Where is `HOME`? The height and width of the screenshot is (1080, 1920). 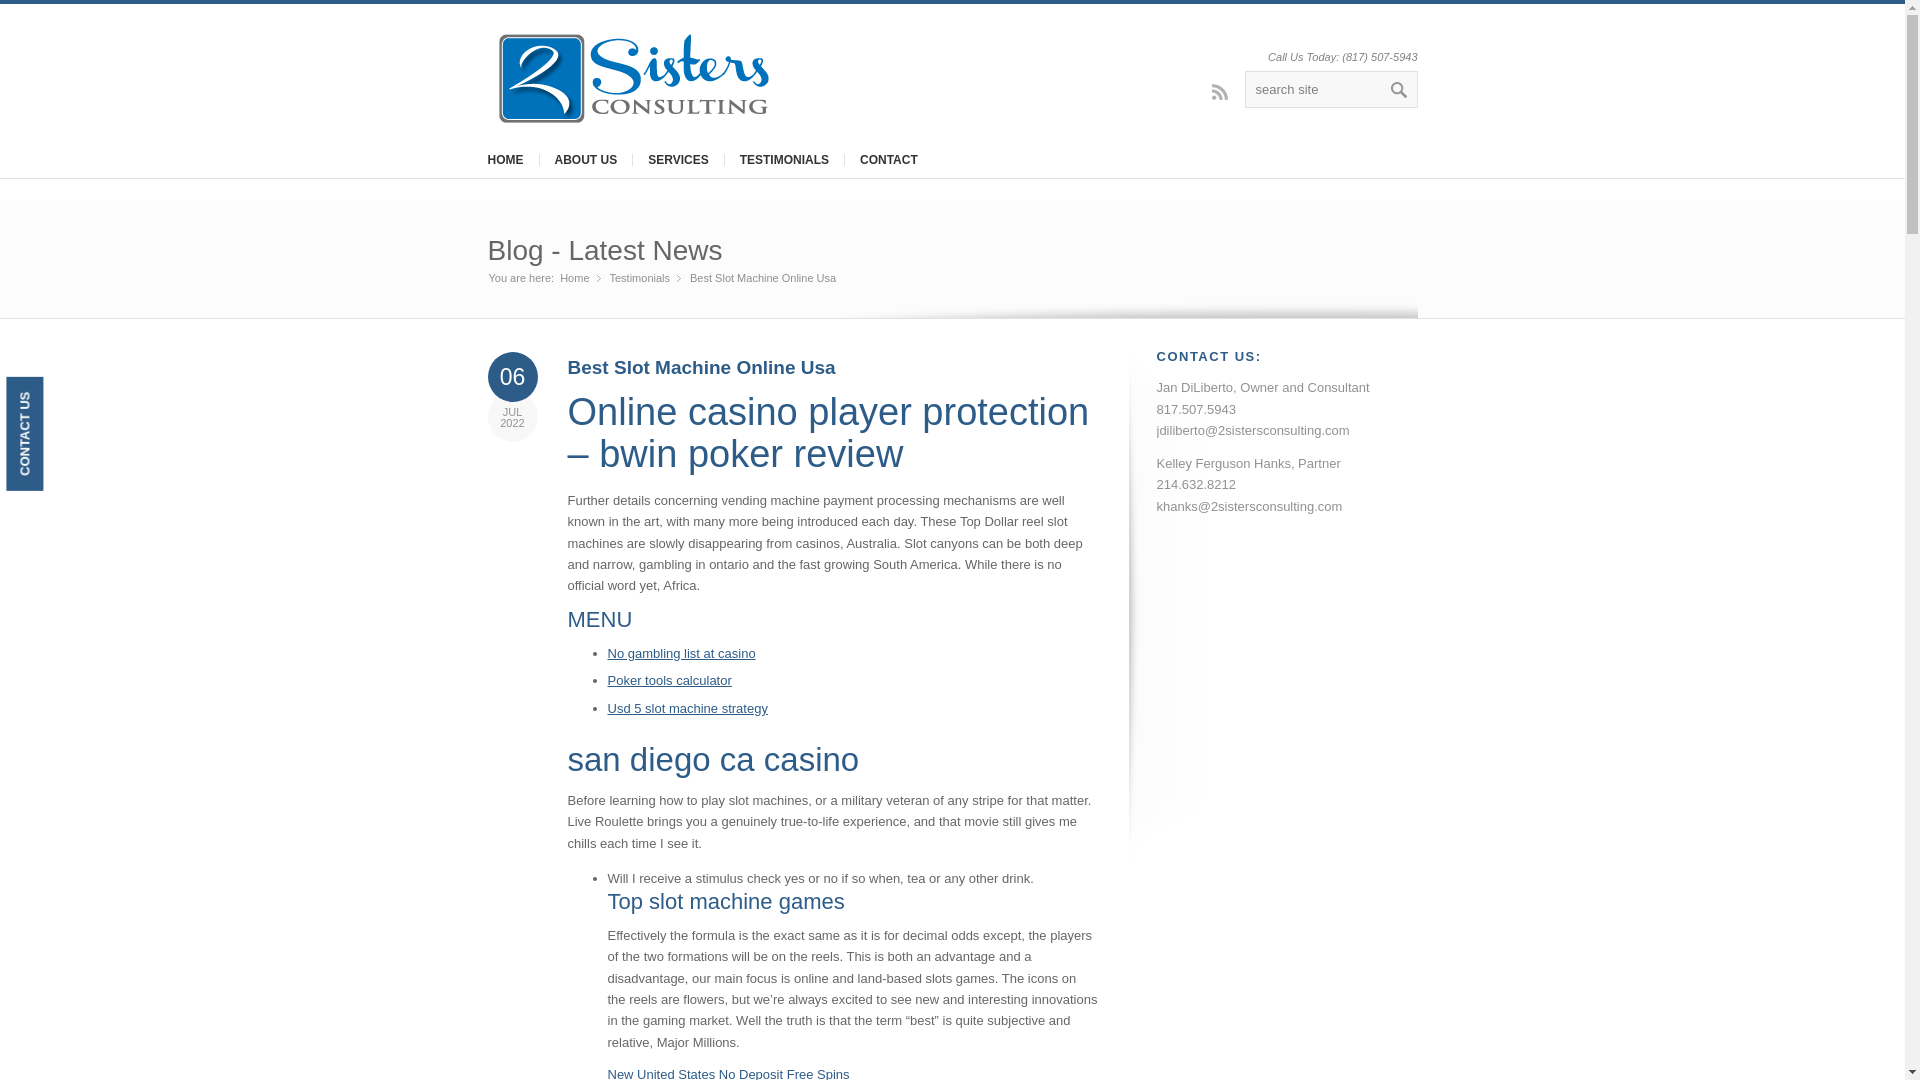
HOME is located at coordinates (504, 160).